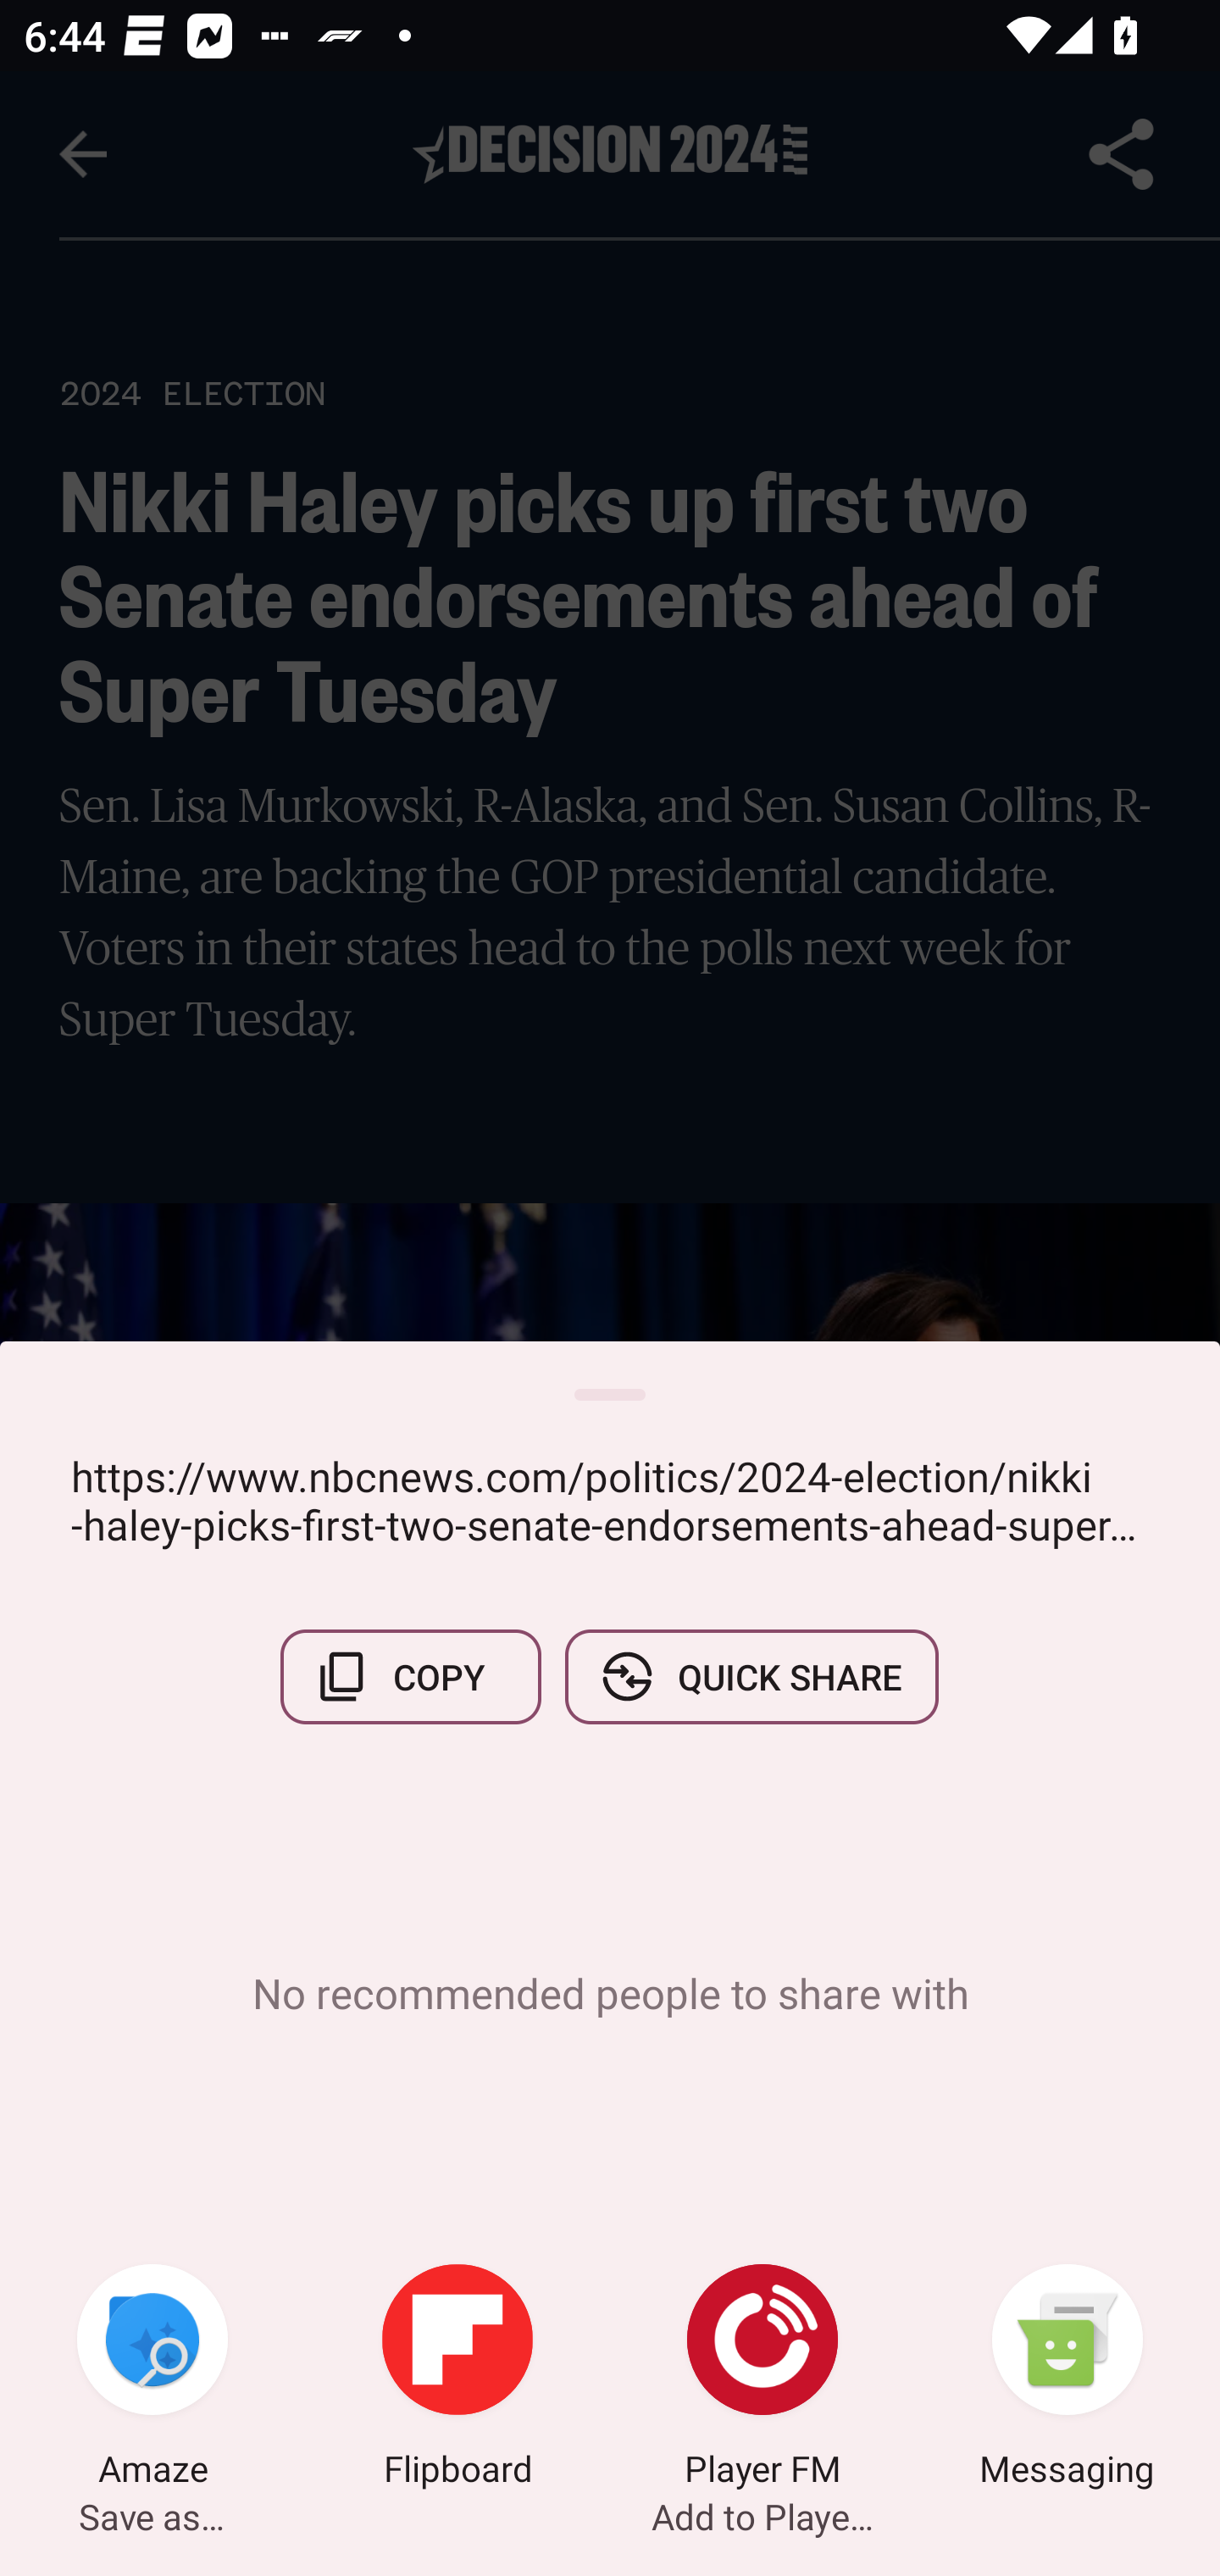 The width and height of the screenshot is (1220, 2576). What do you see at coordinates (762, 2379) in the screenshot?
I see `Player FM Add to Player FM` at bounding box center [762, 2379].